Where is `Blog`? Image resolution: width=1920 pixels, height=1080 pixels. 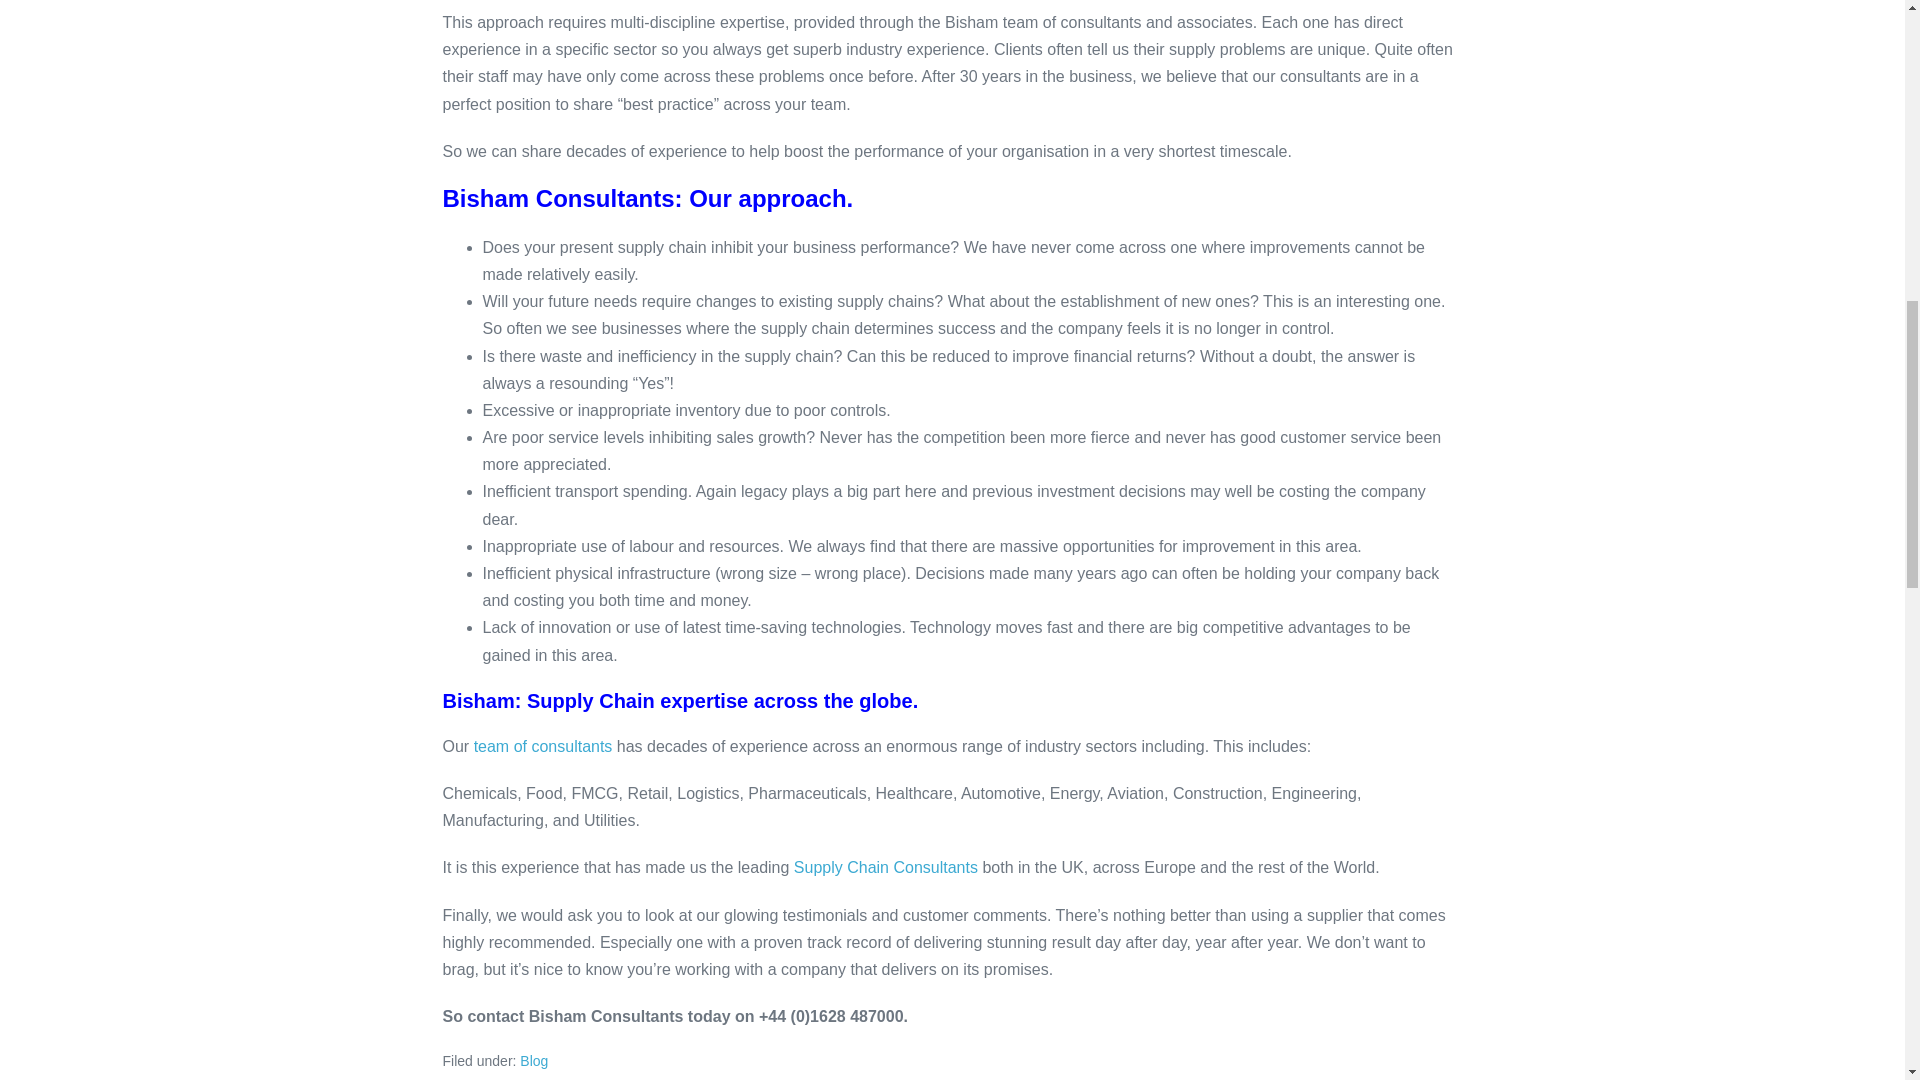 Blog is located at coordinates (534, 1061).